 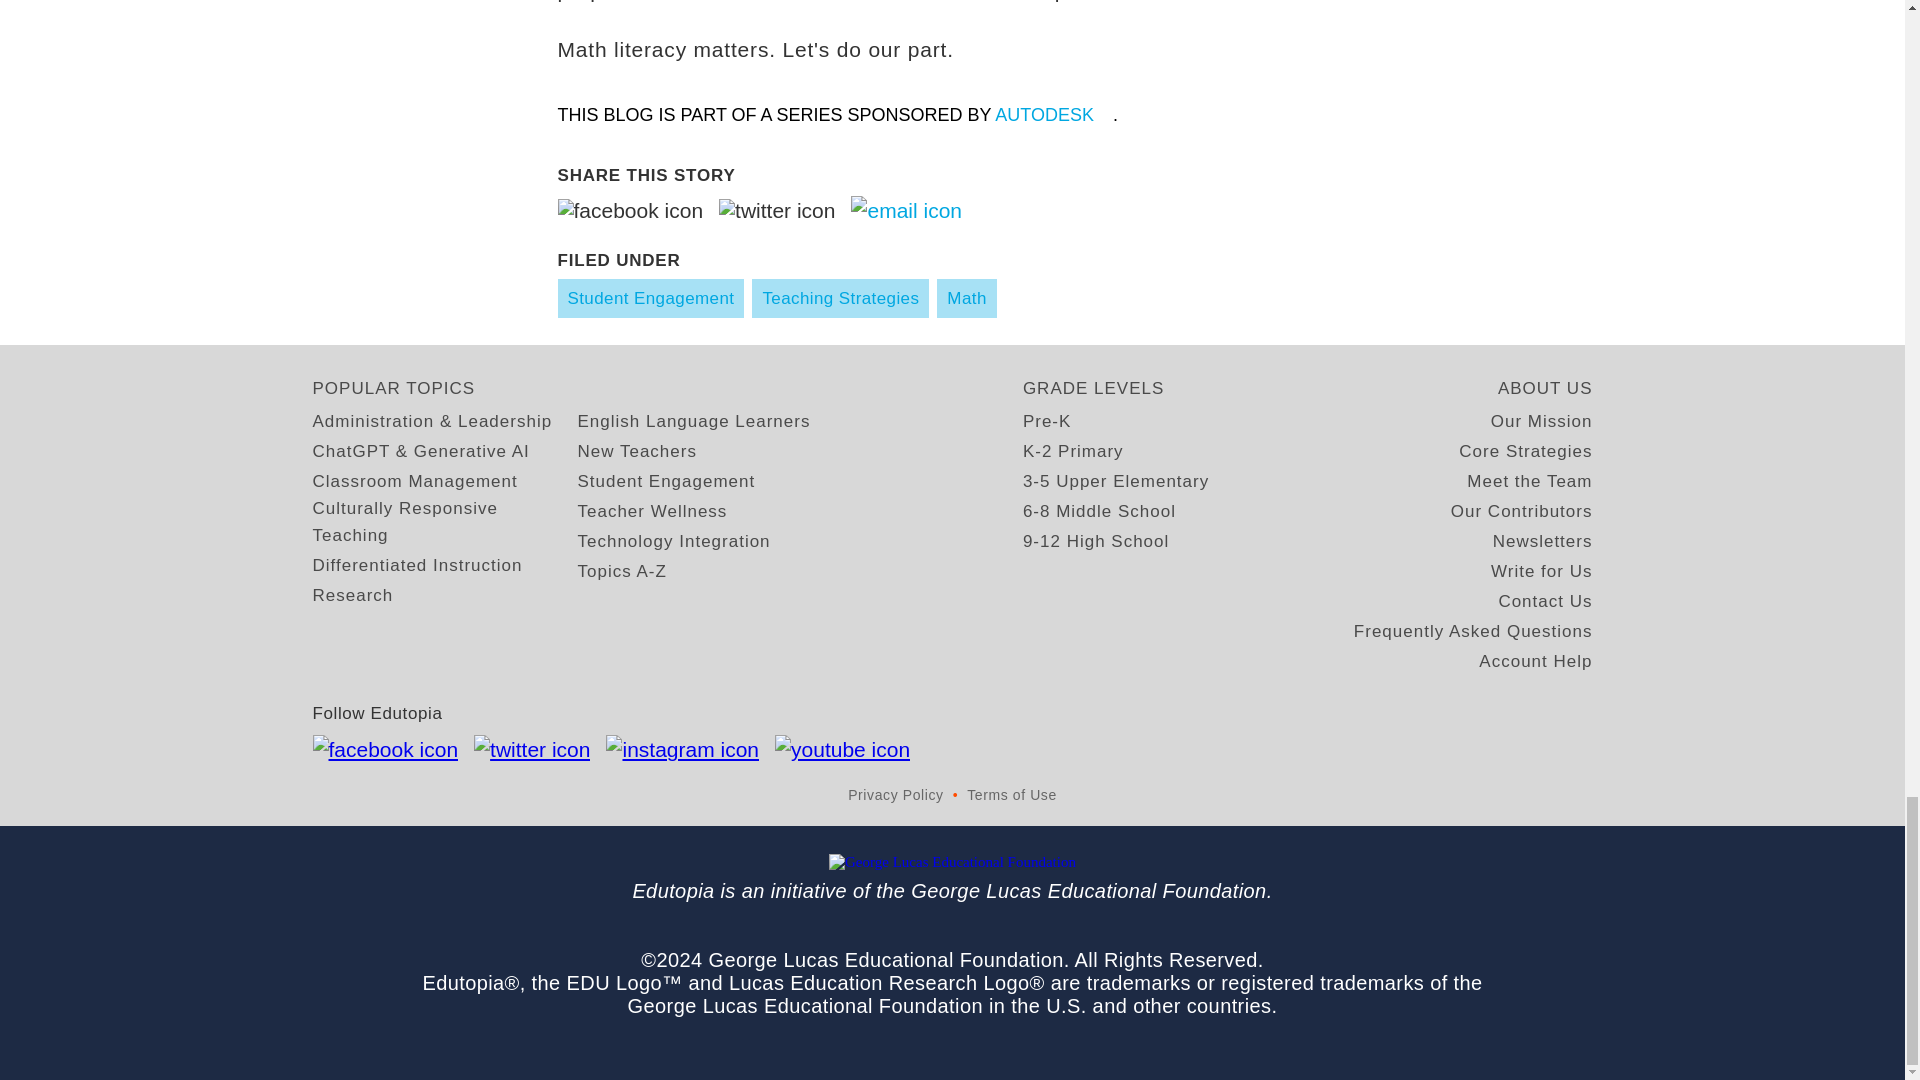 I want to click on Research, so click(x=352, y=596).